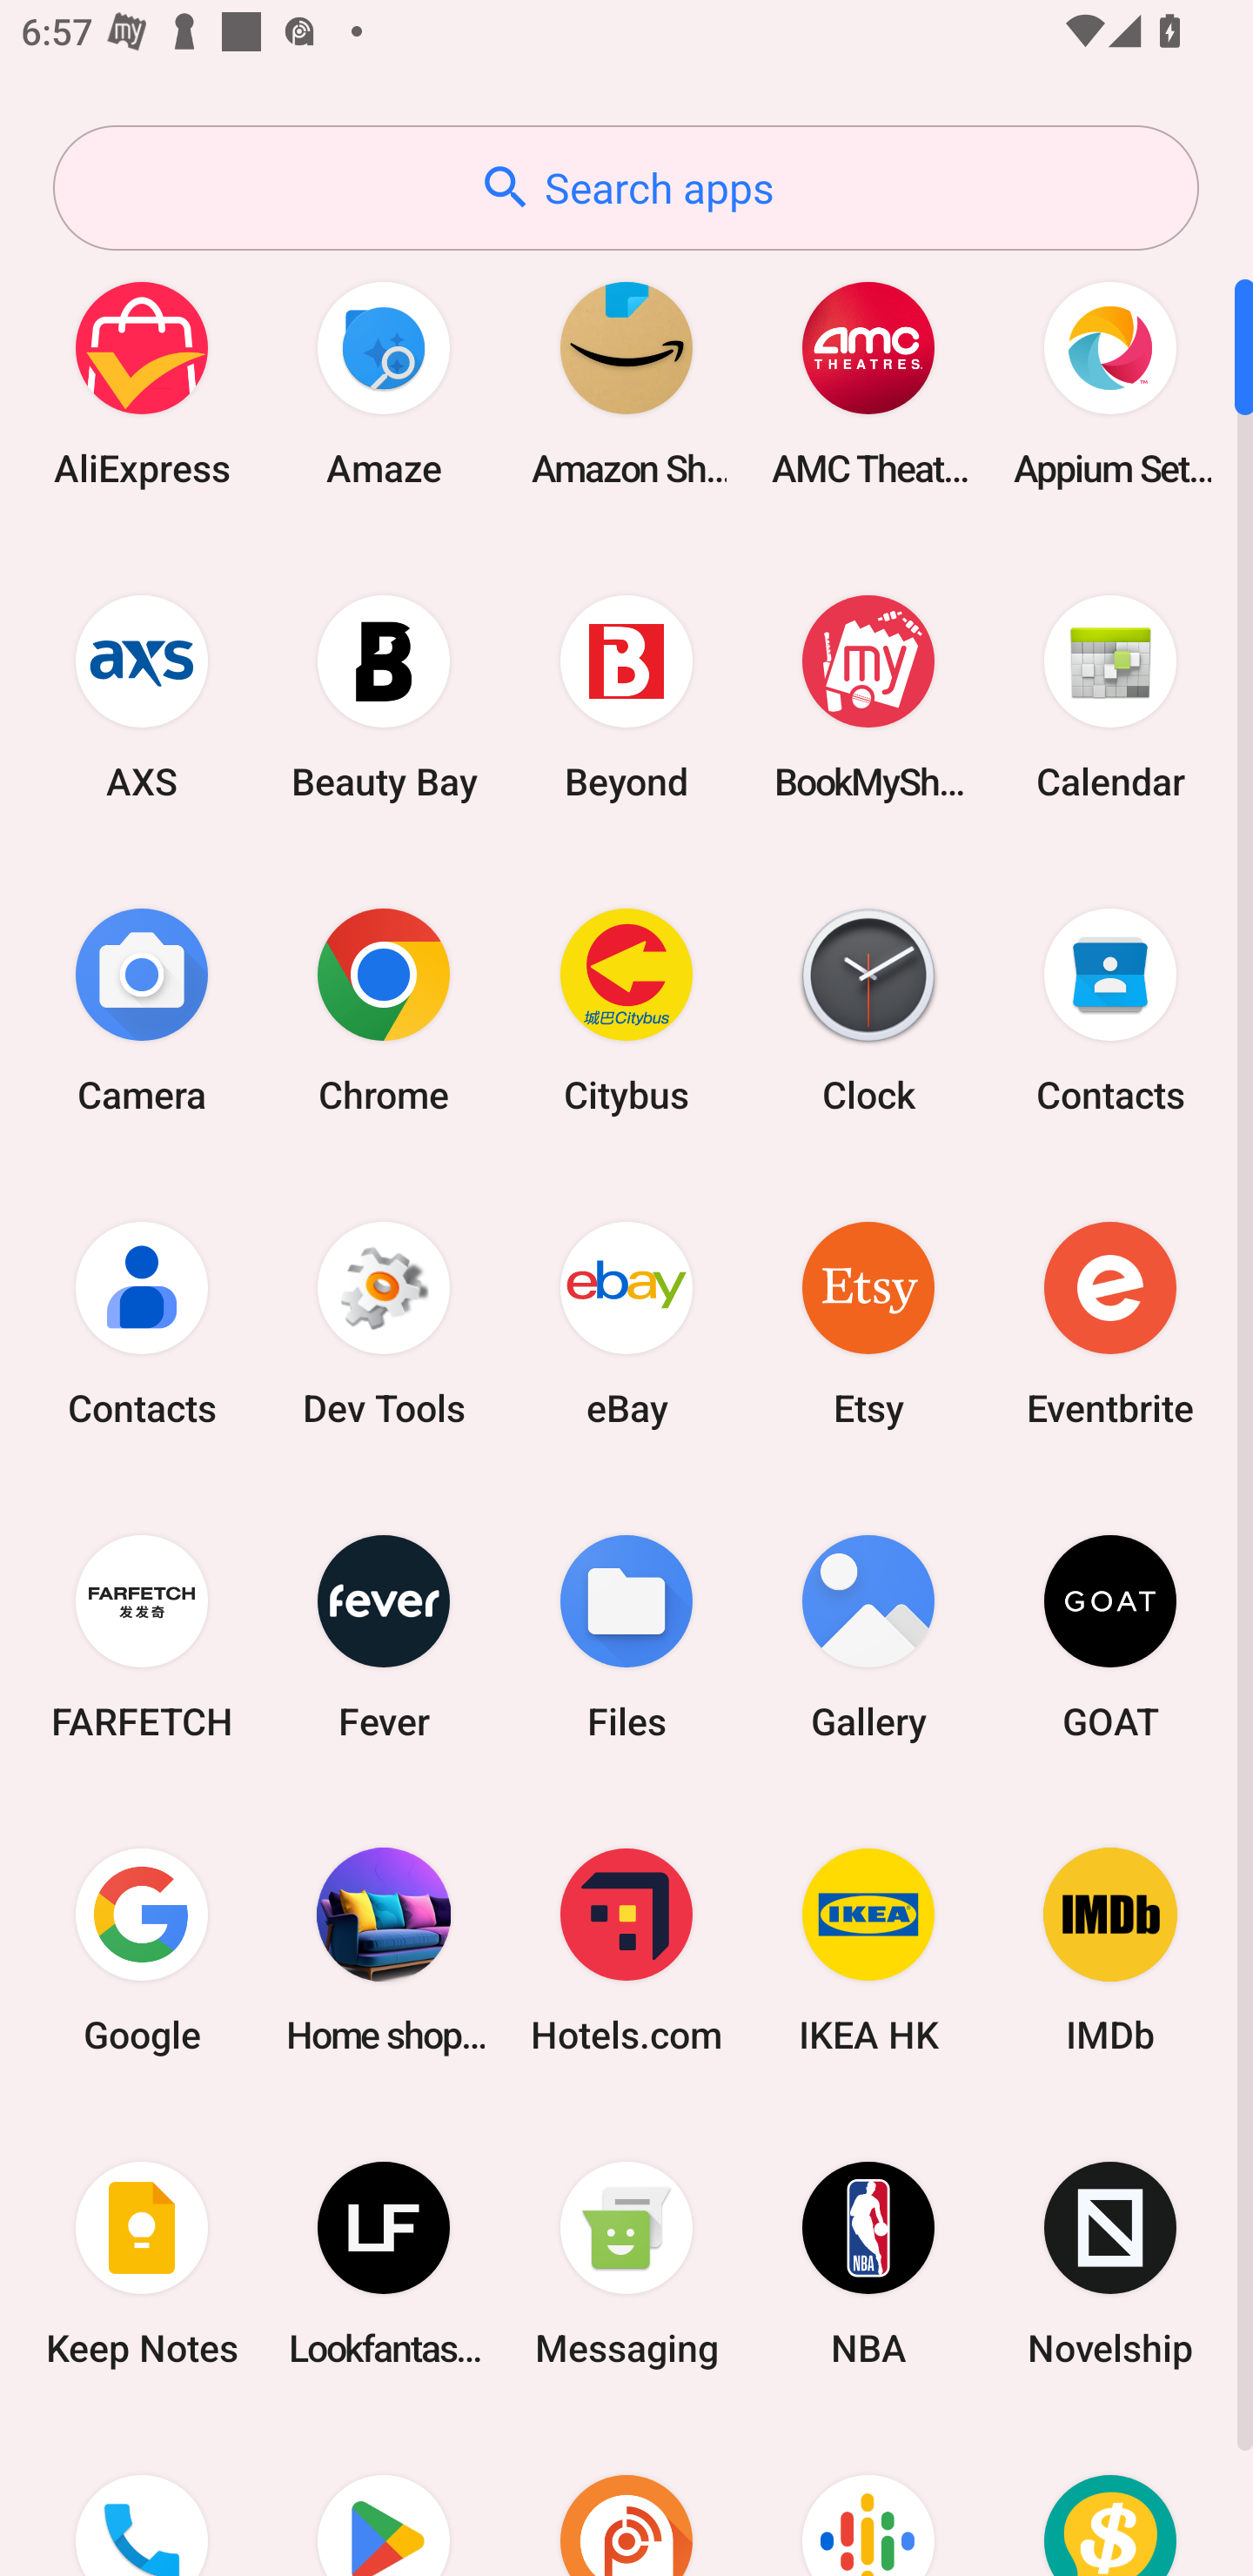  I want to click on Chrome, so click(384, 1010).